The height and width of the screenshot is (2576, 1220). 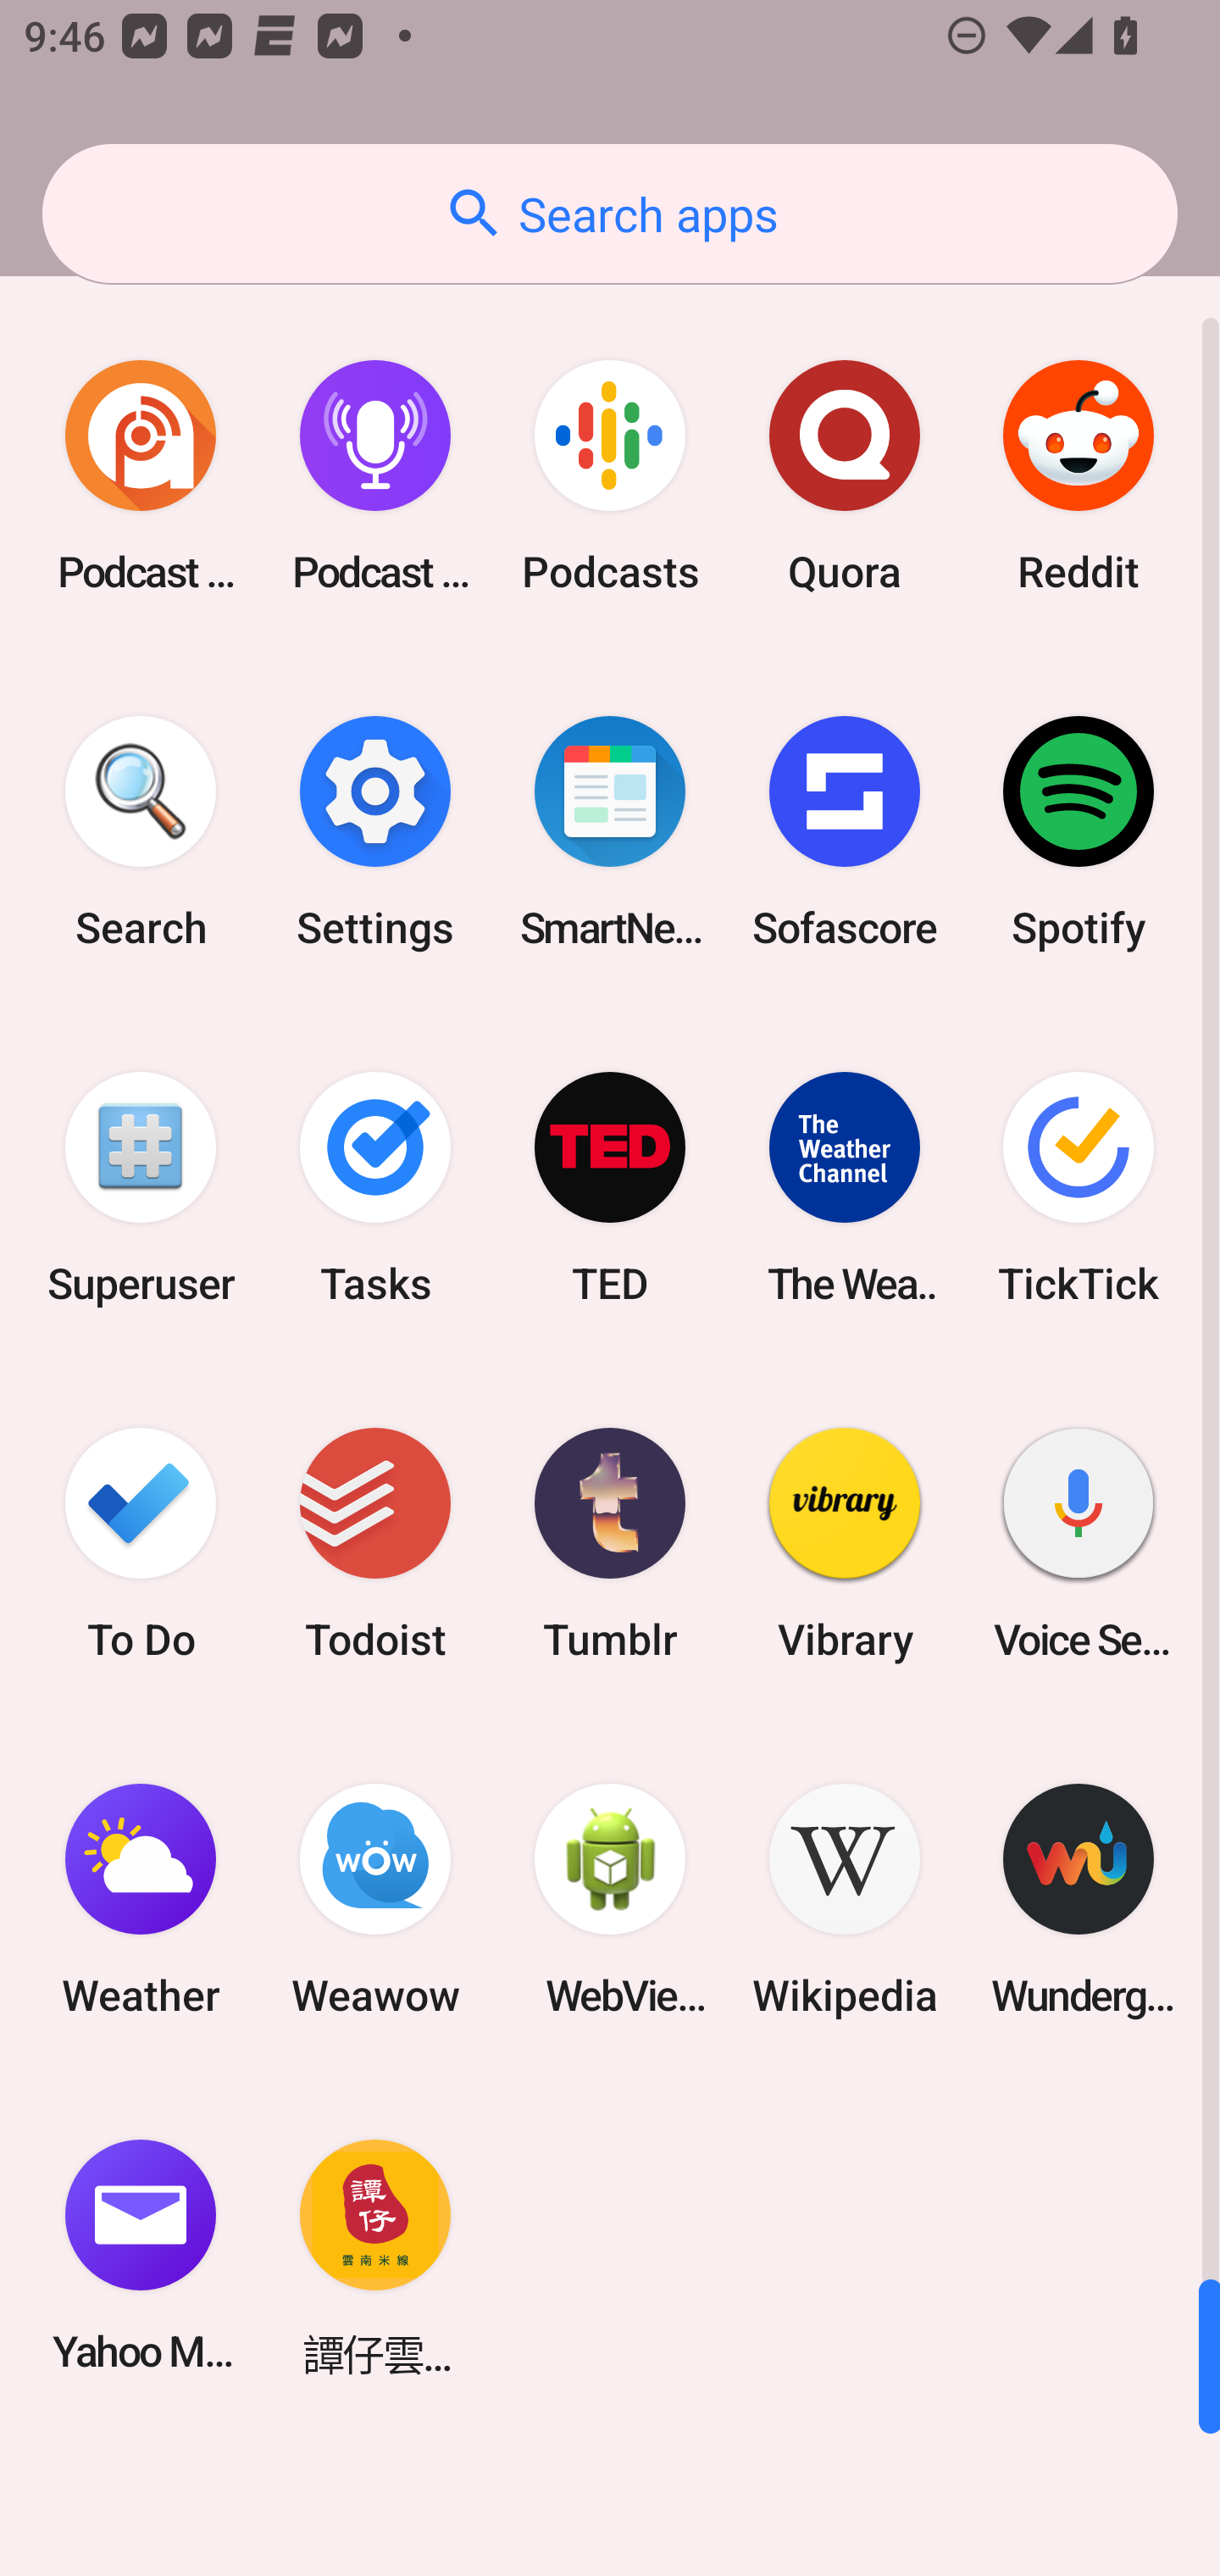 What do you see at coordinates (844, 1900) in the screenshot?
I see `Wikipedia` at bounding box center [844, 1900].